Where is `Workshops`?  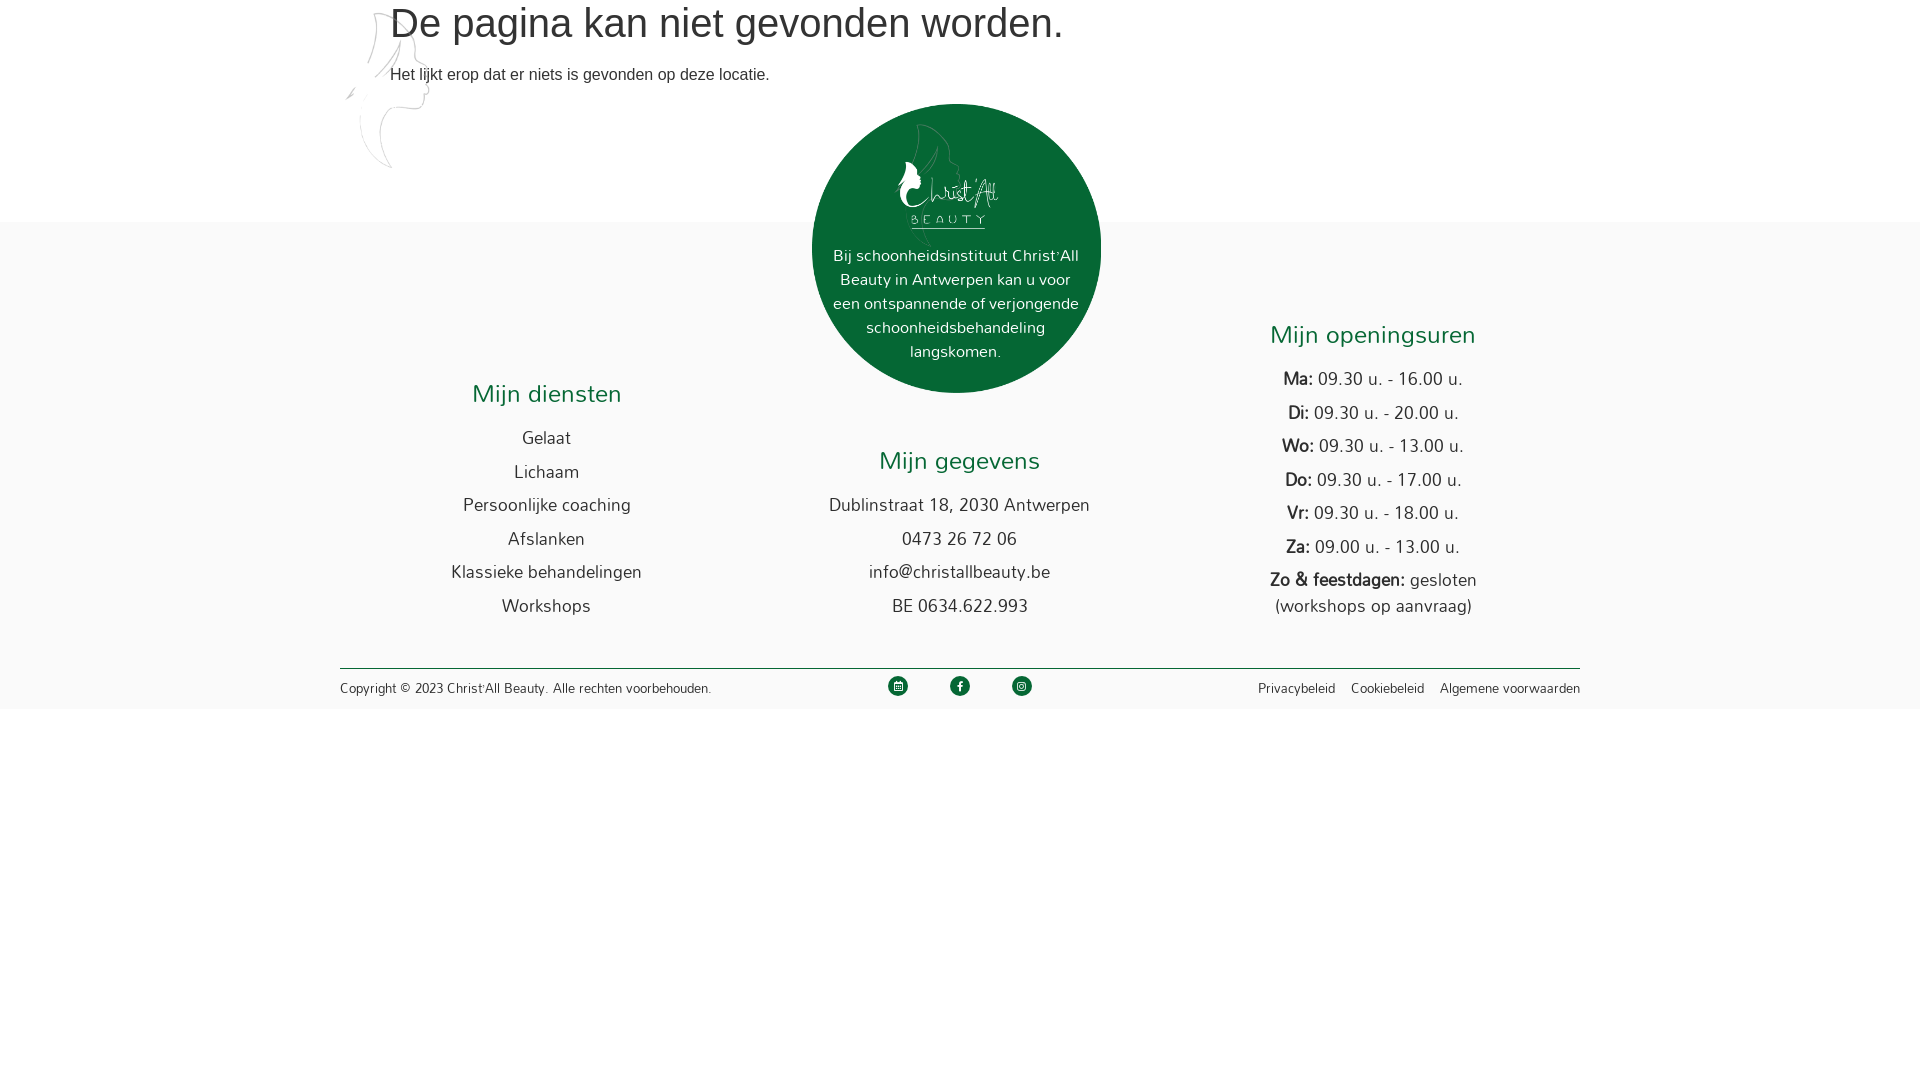
Workshops is located at coordinates (546, 606).